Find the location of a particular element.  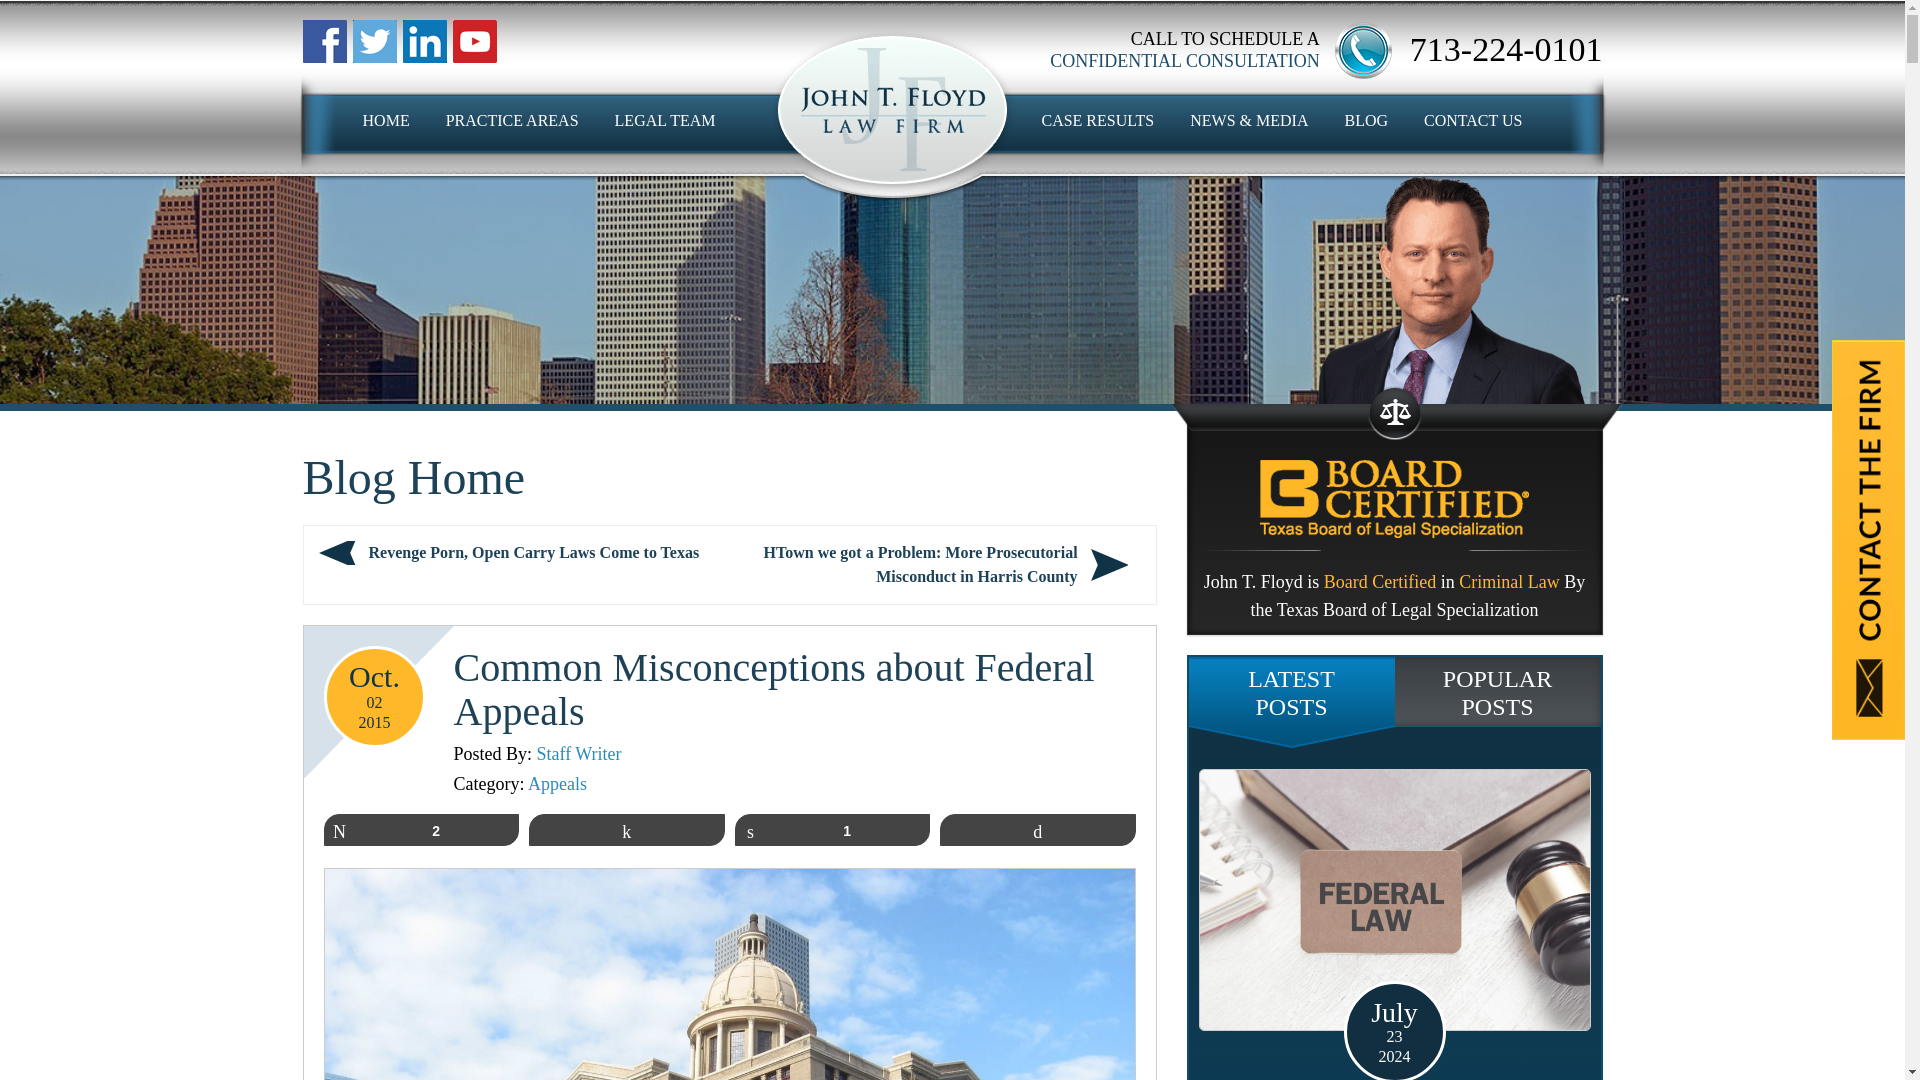

Posts by Staff Writer is located at coordinates (580, 754).